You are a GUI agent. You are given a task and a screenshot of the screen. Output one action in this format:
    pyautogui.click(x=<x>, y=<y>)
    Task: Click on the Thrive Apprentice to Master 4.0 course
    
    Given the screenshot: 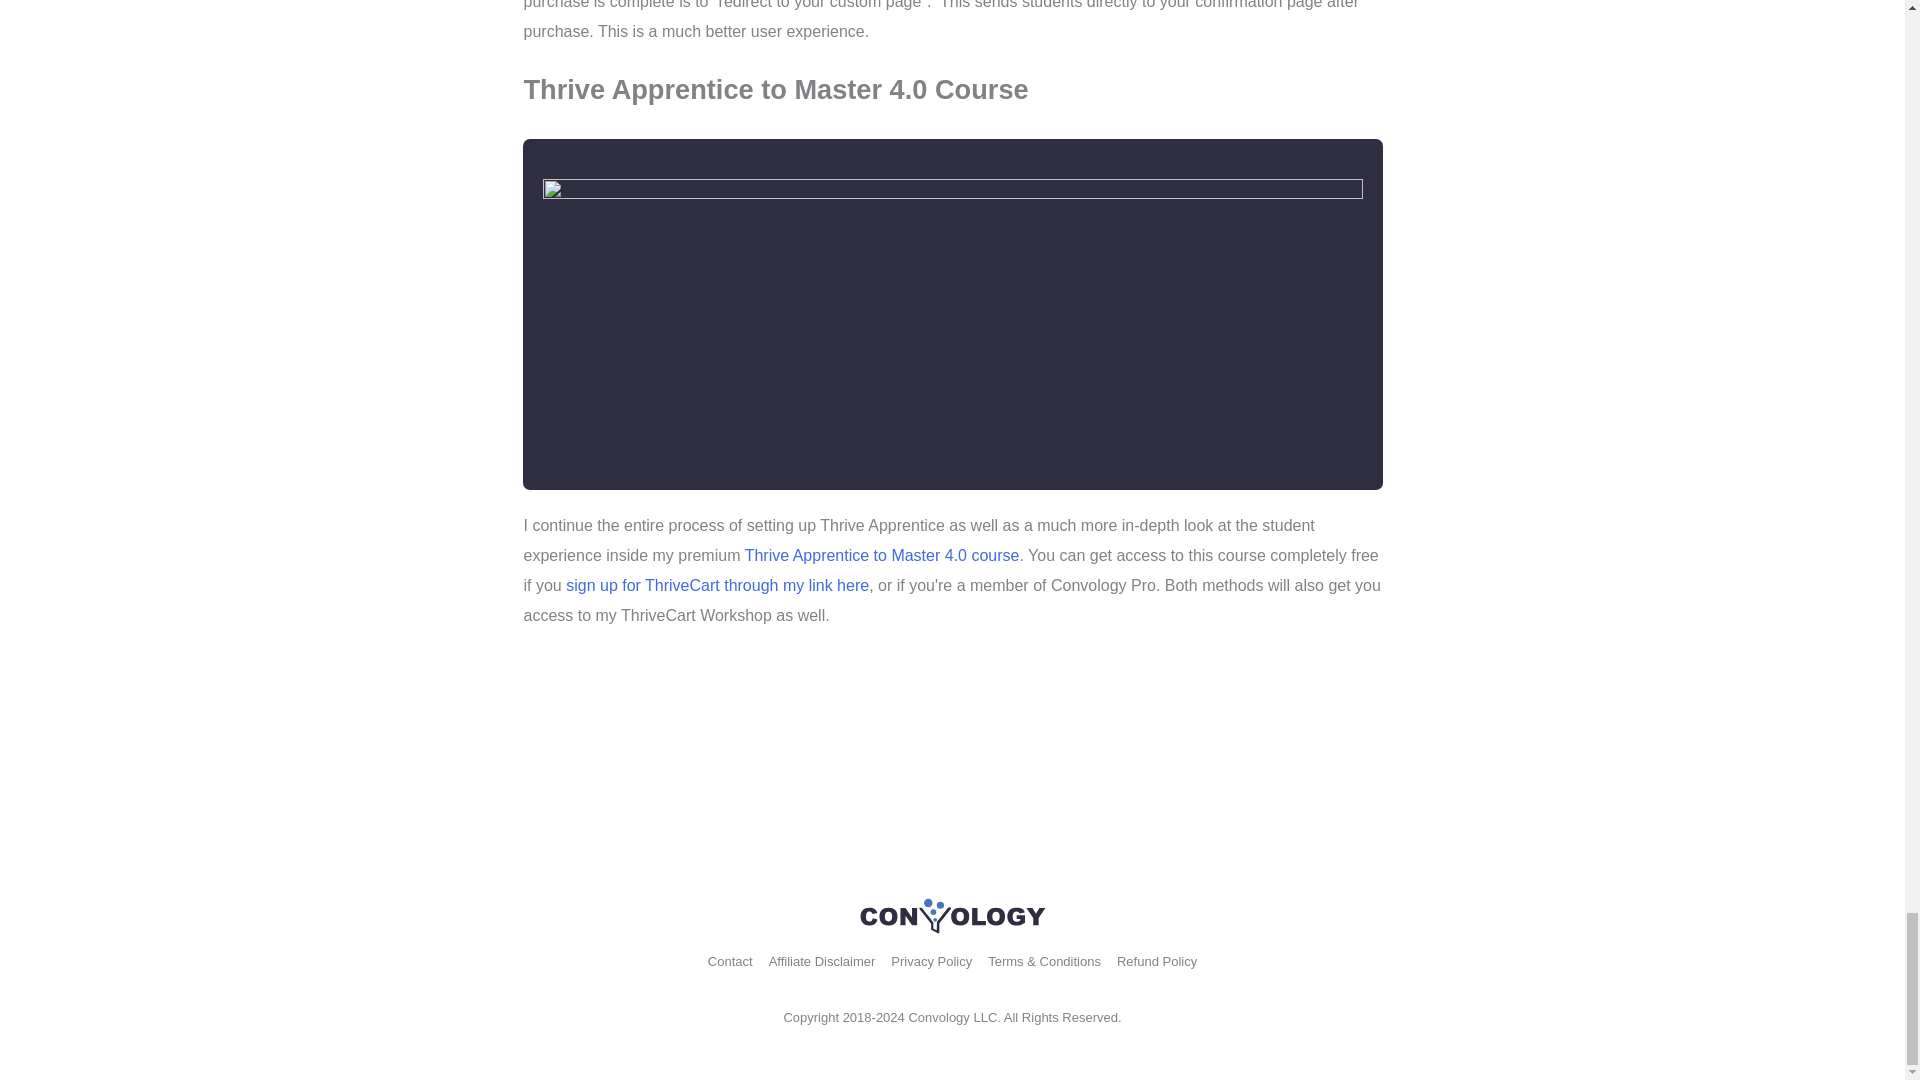 What is the action you would take?
    pyautogui.click(x=882, y=554)
    